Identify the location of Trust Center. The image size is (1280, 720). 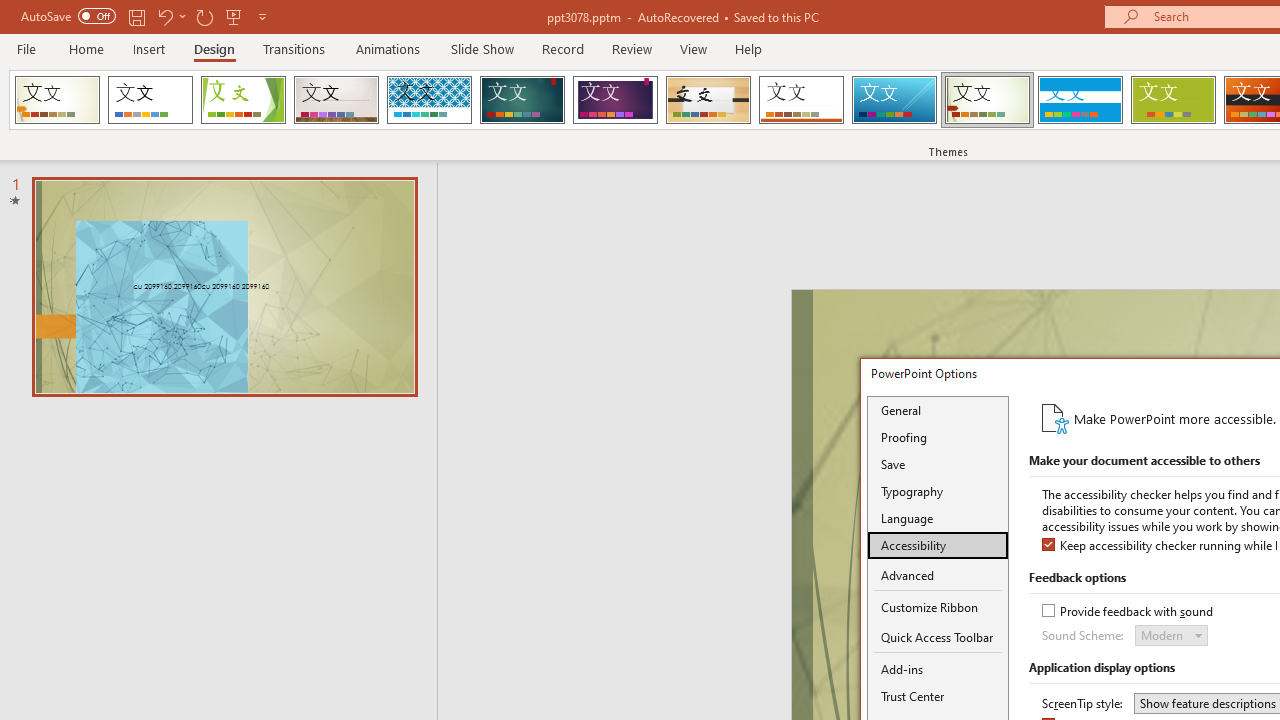
(938, 696).